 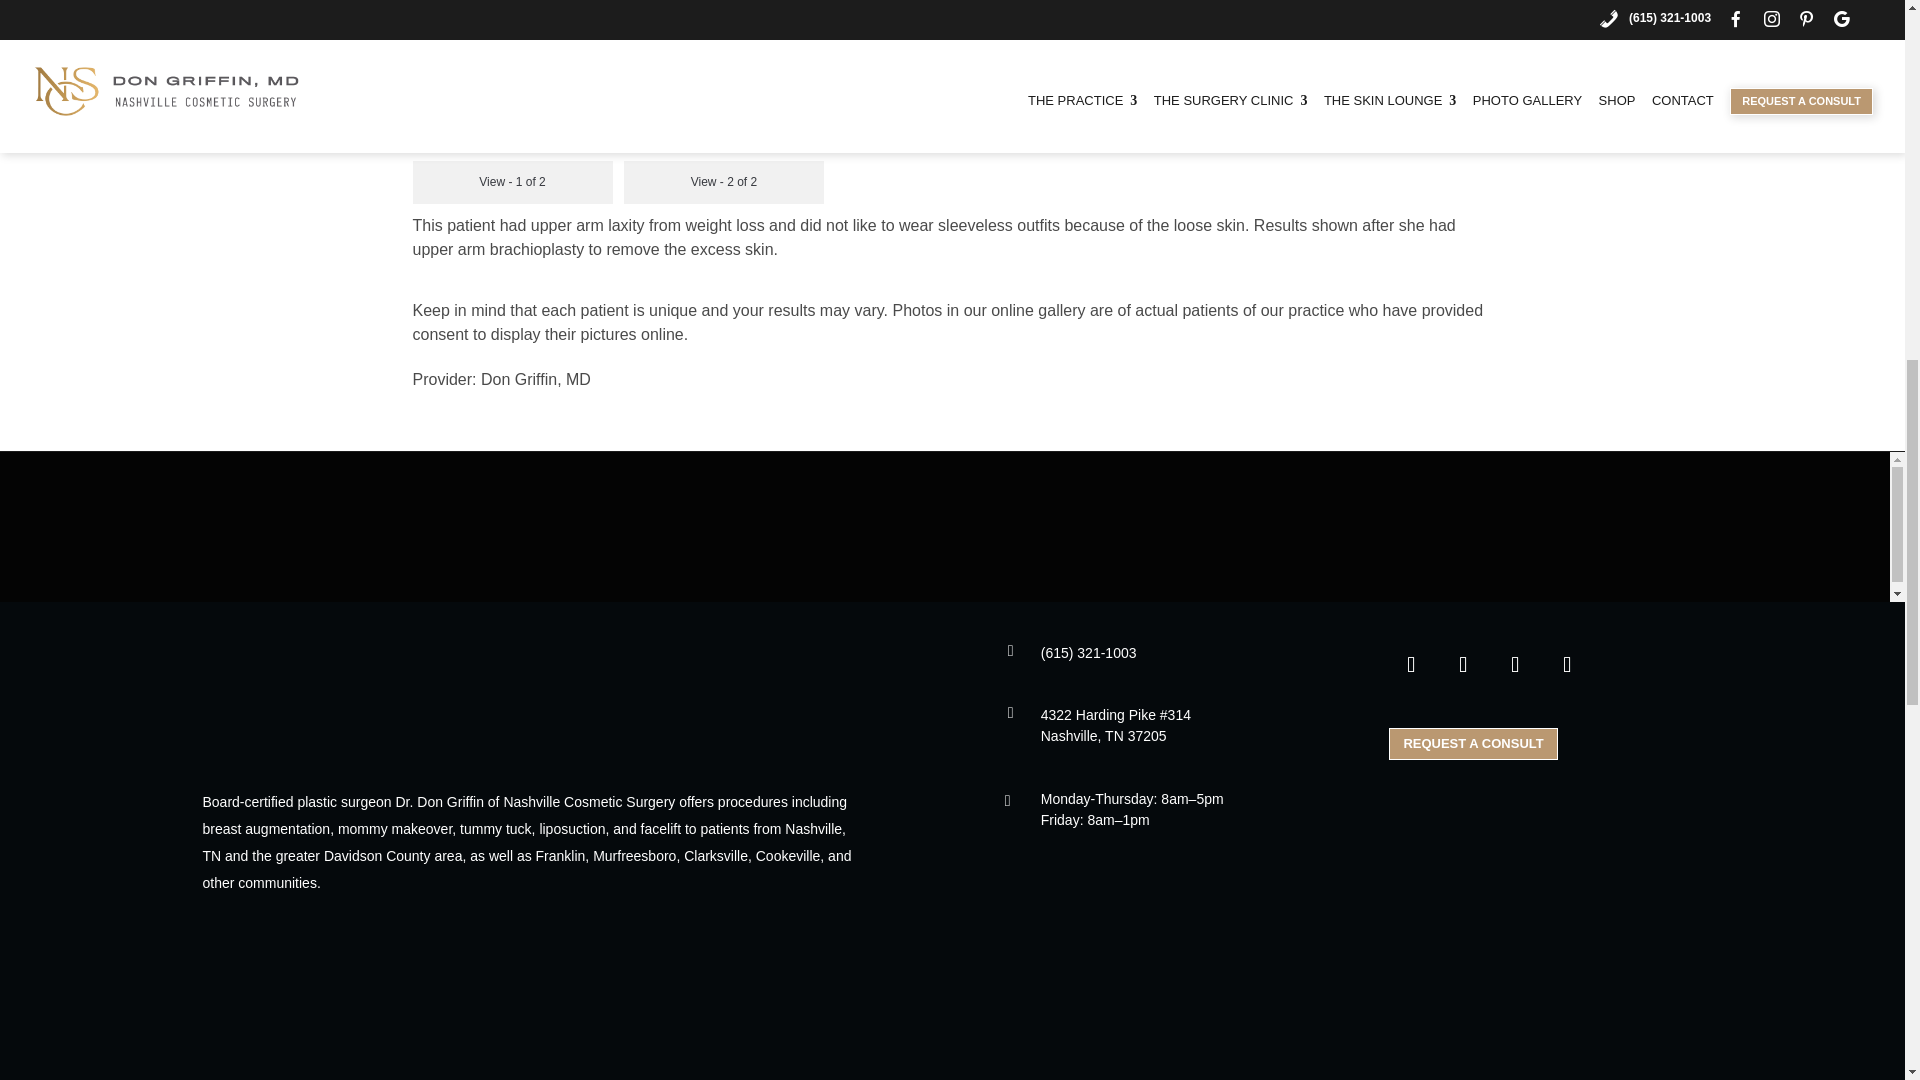 I want to click on Follow on Instagram, so click(x=1462, y=664).